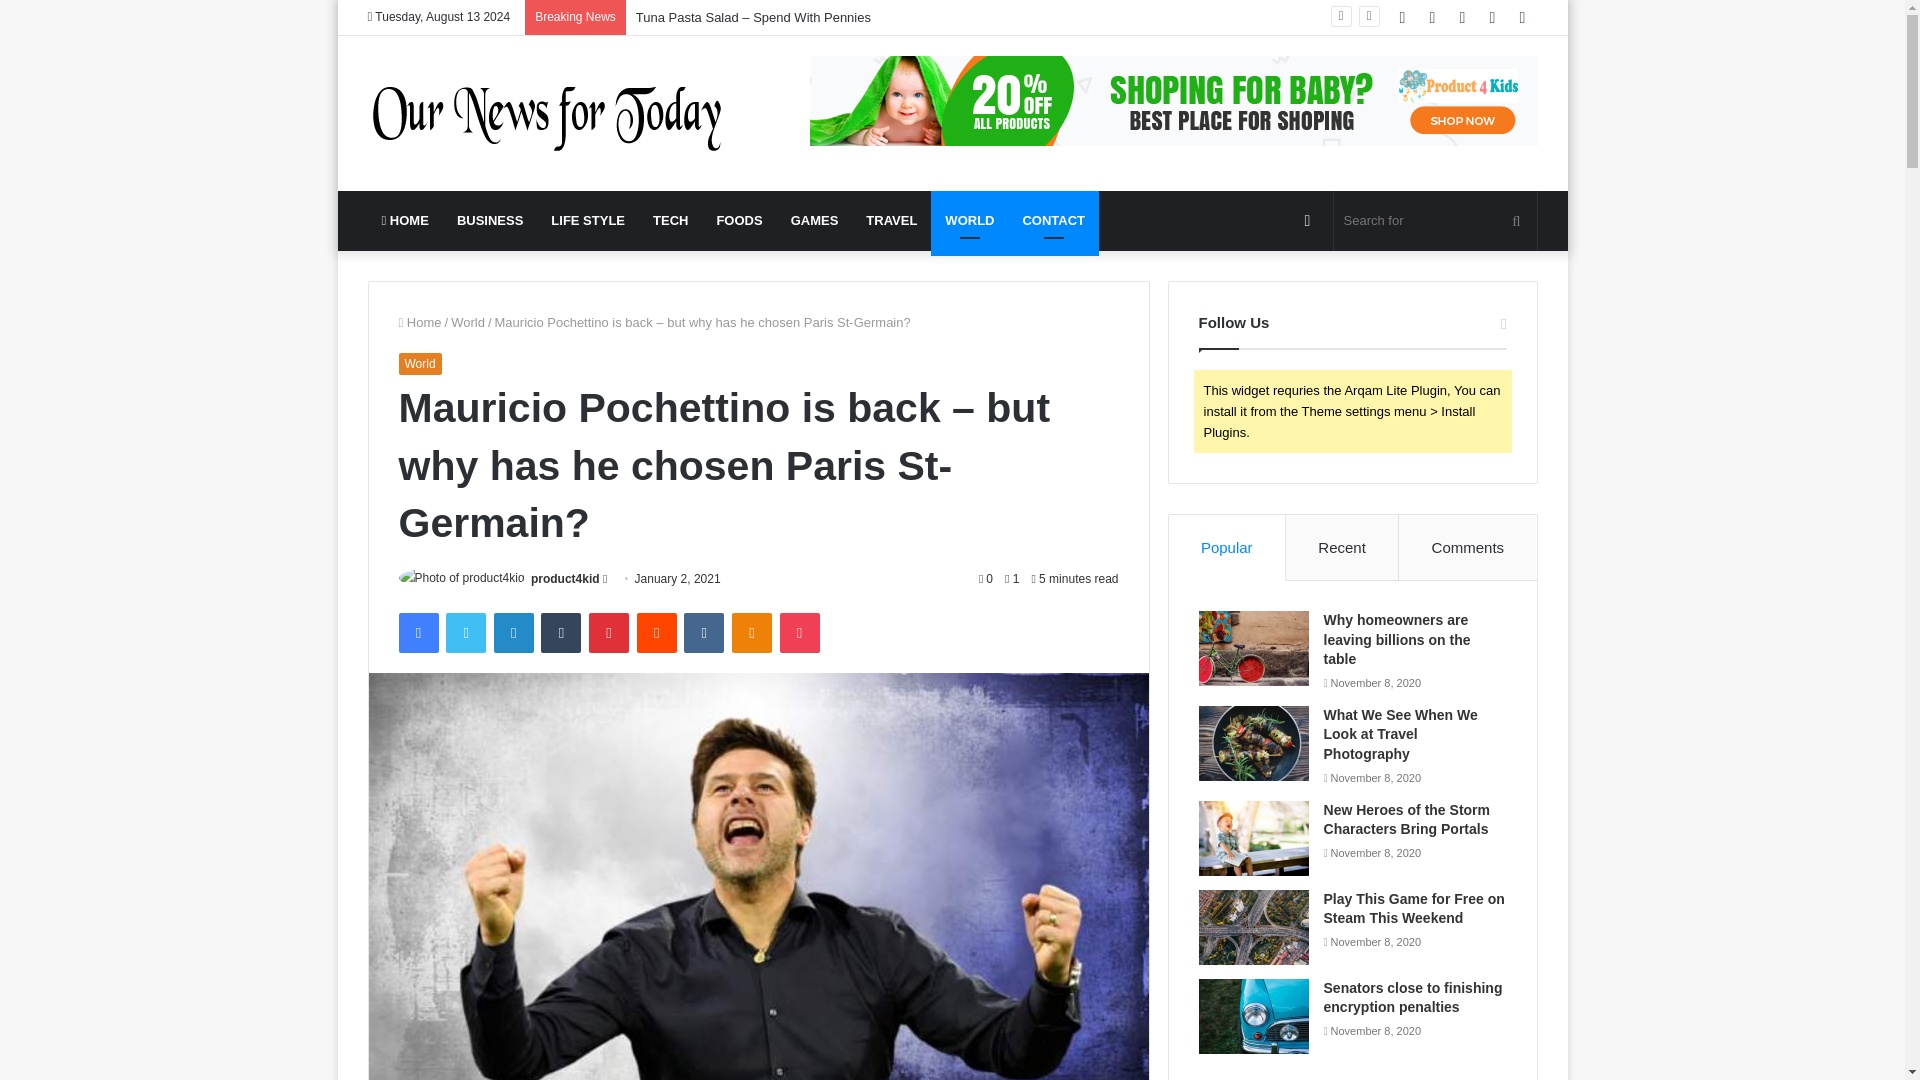 Image resolution: width=1920 pixels, height=1080 pixels. What do you see at coordinates (465, 633) in the screenshot?
I see `Twitter` at bounding box center [465, 633].